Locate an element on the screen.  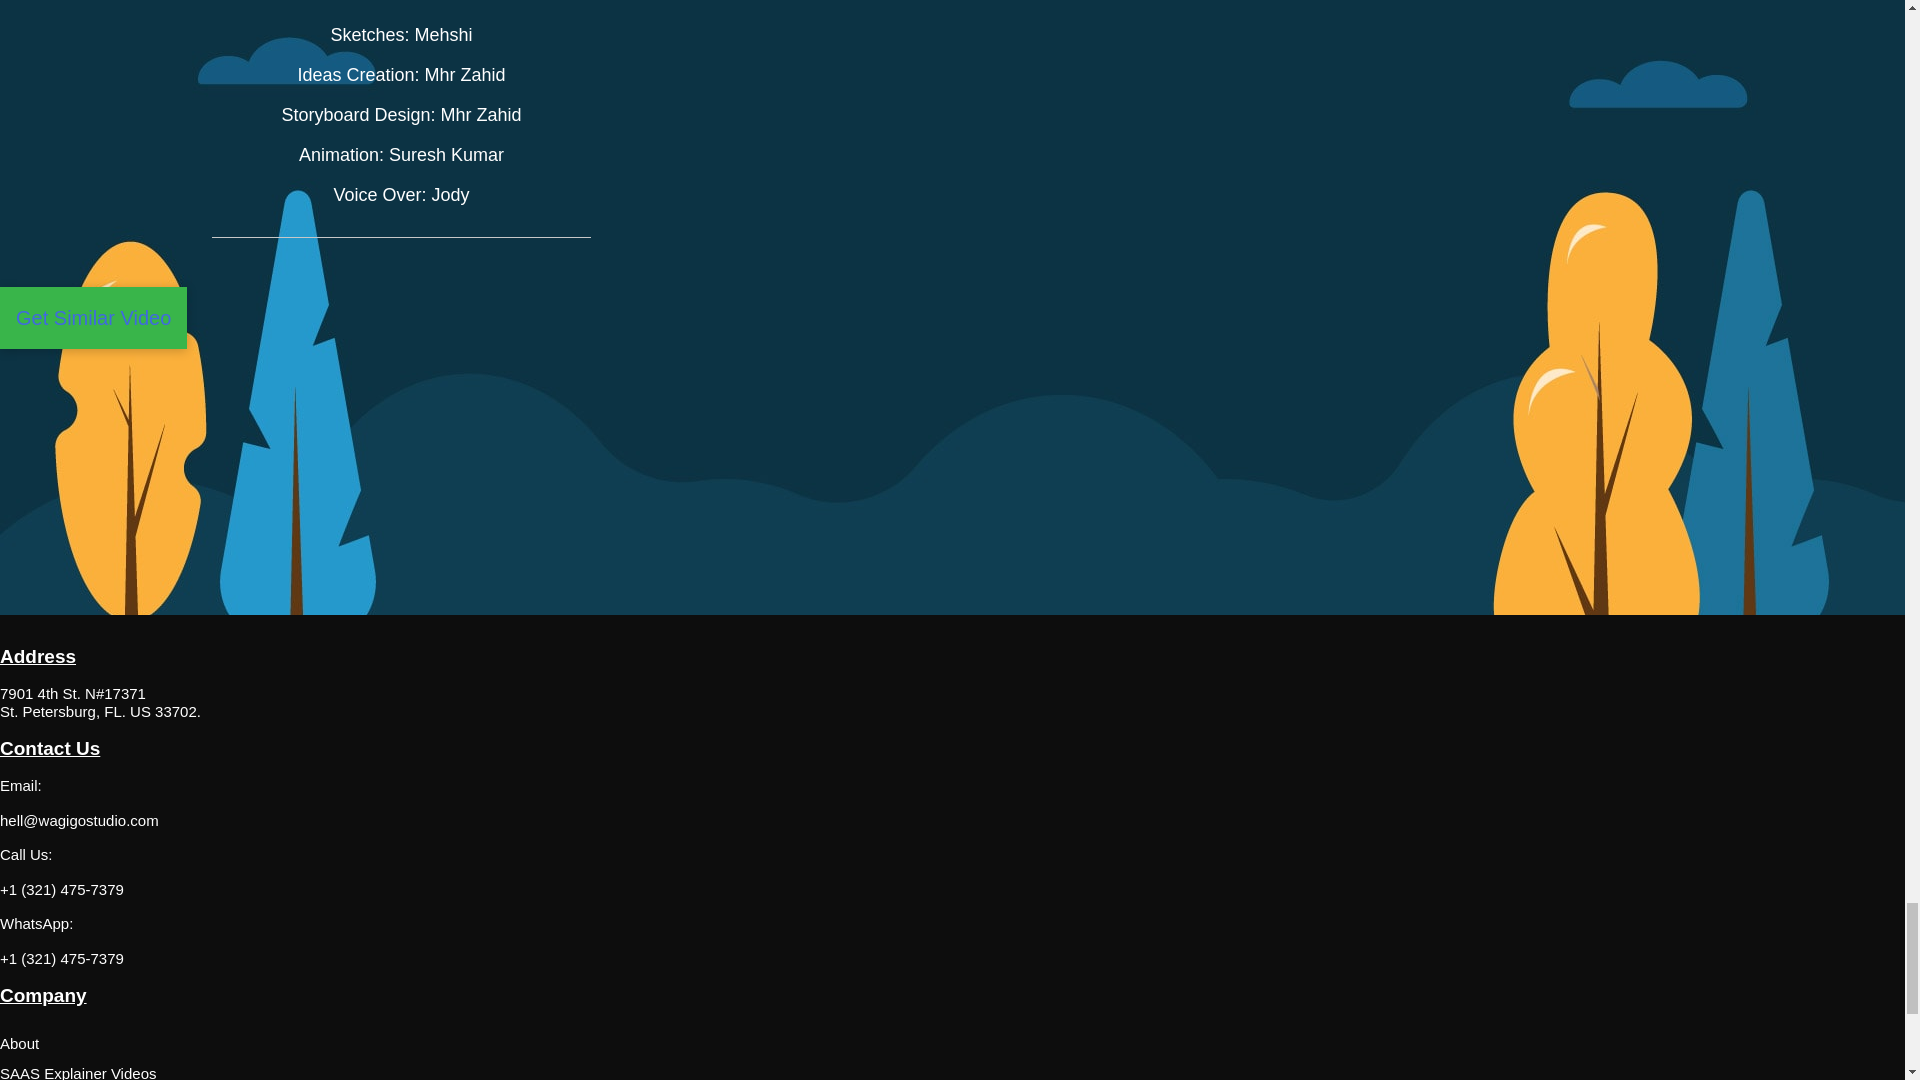
About is located at coordinates (624, 1044).